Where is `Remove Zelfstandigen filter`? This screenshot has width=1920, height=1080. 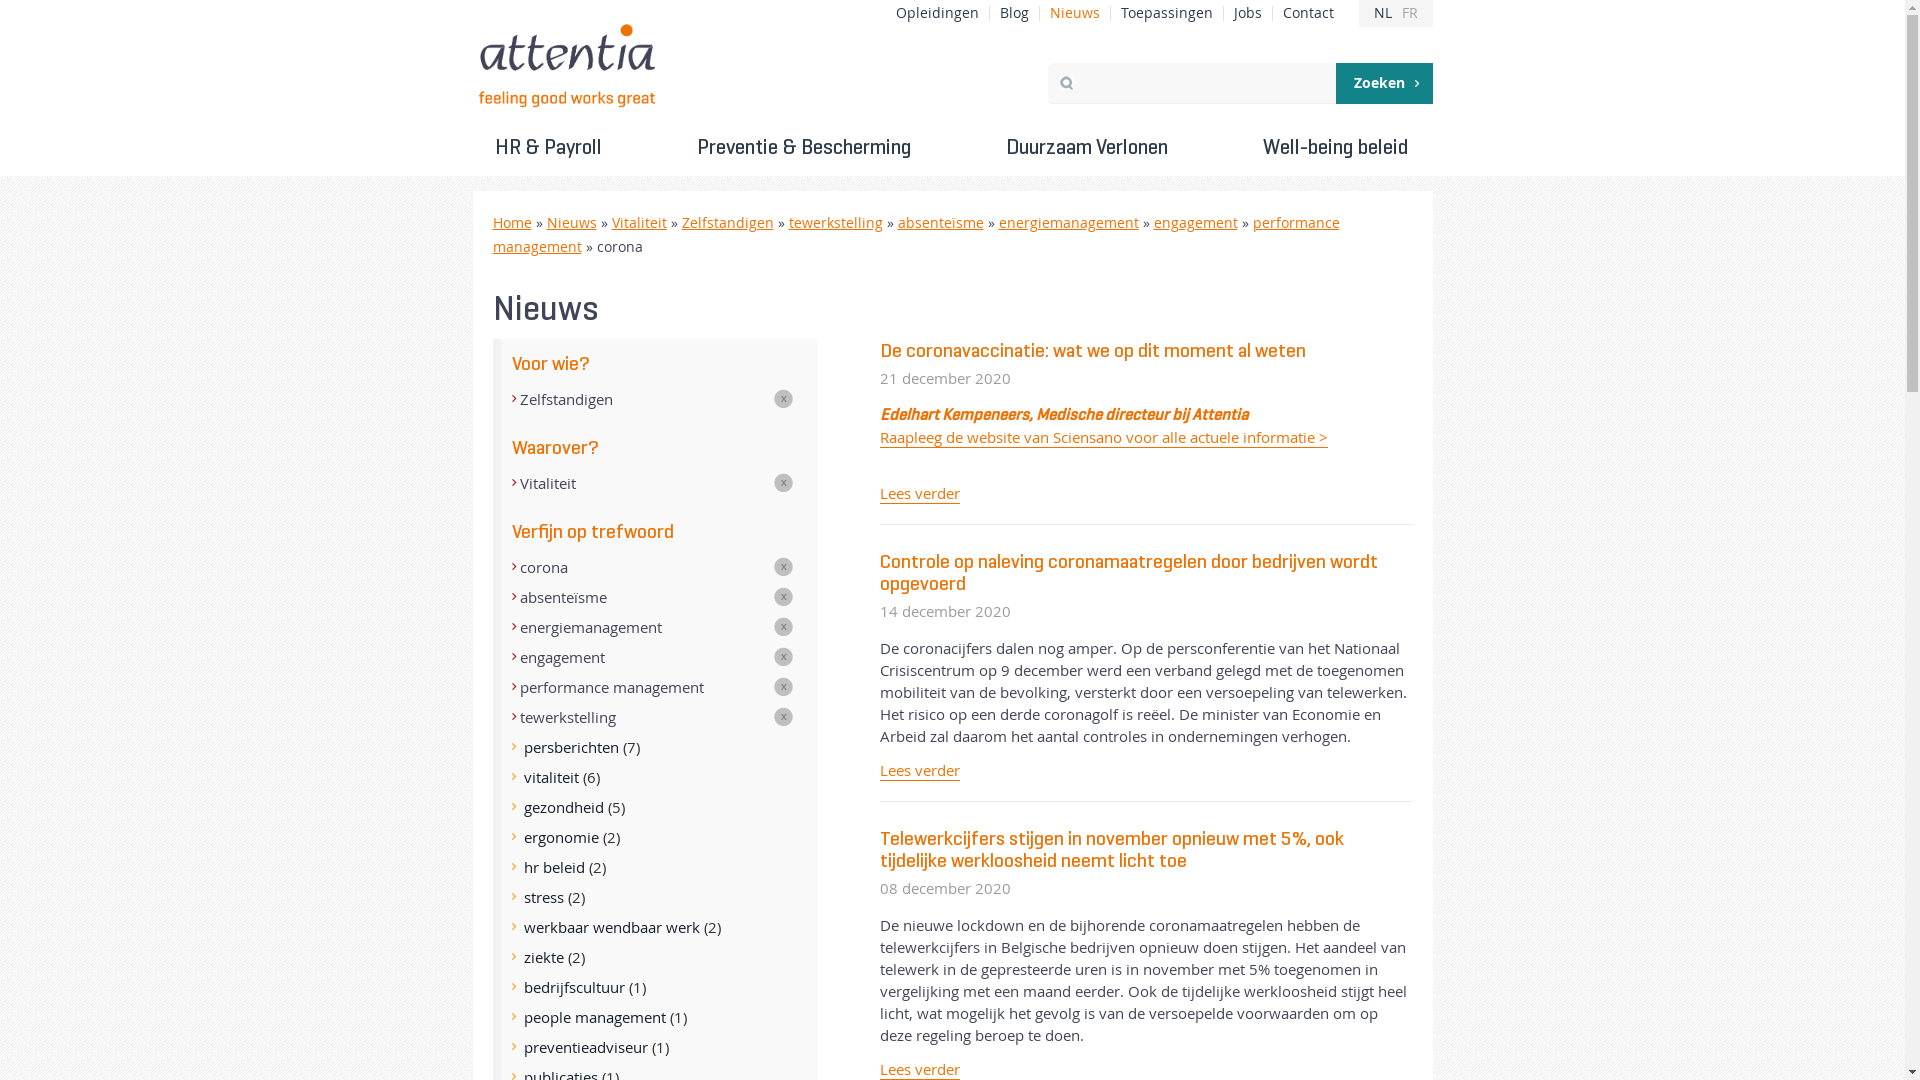
Remove Zelfstandigen filter is located at coordinates (668, 398).